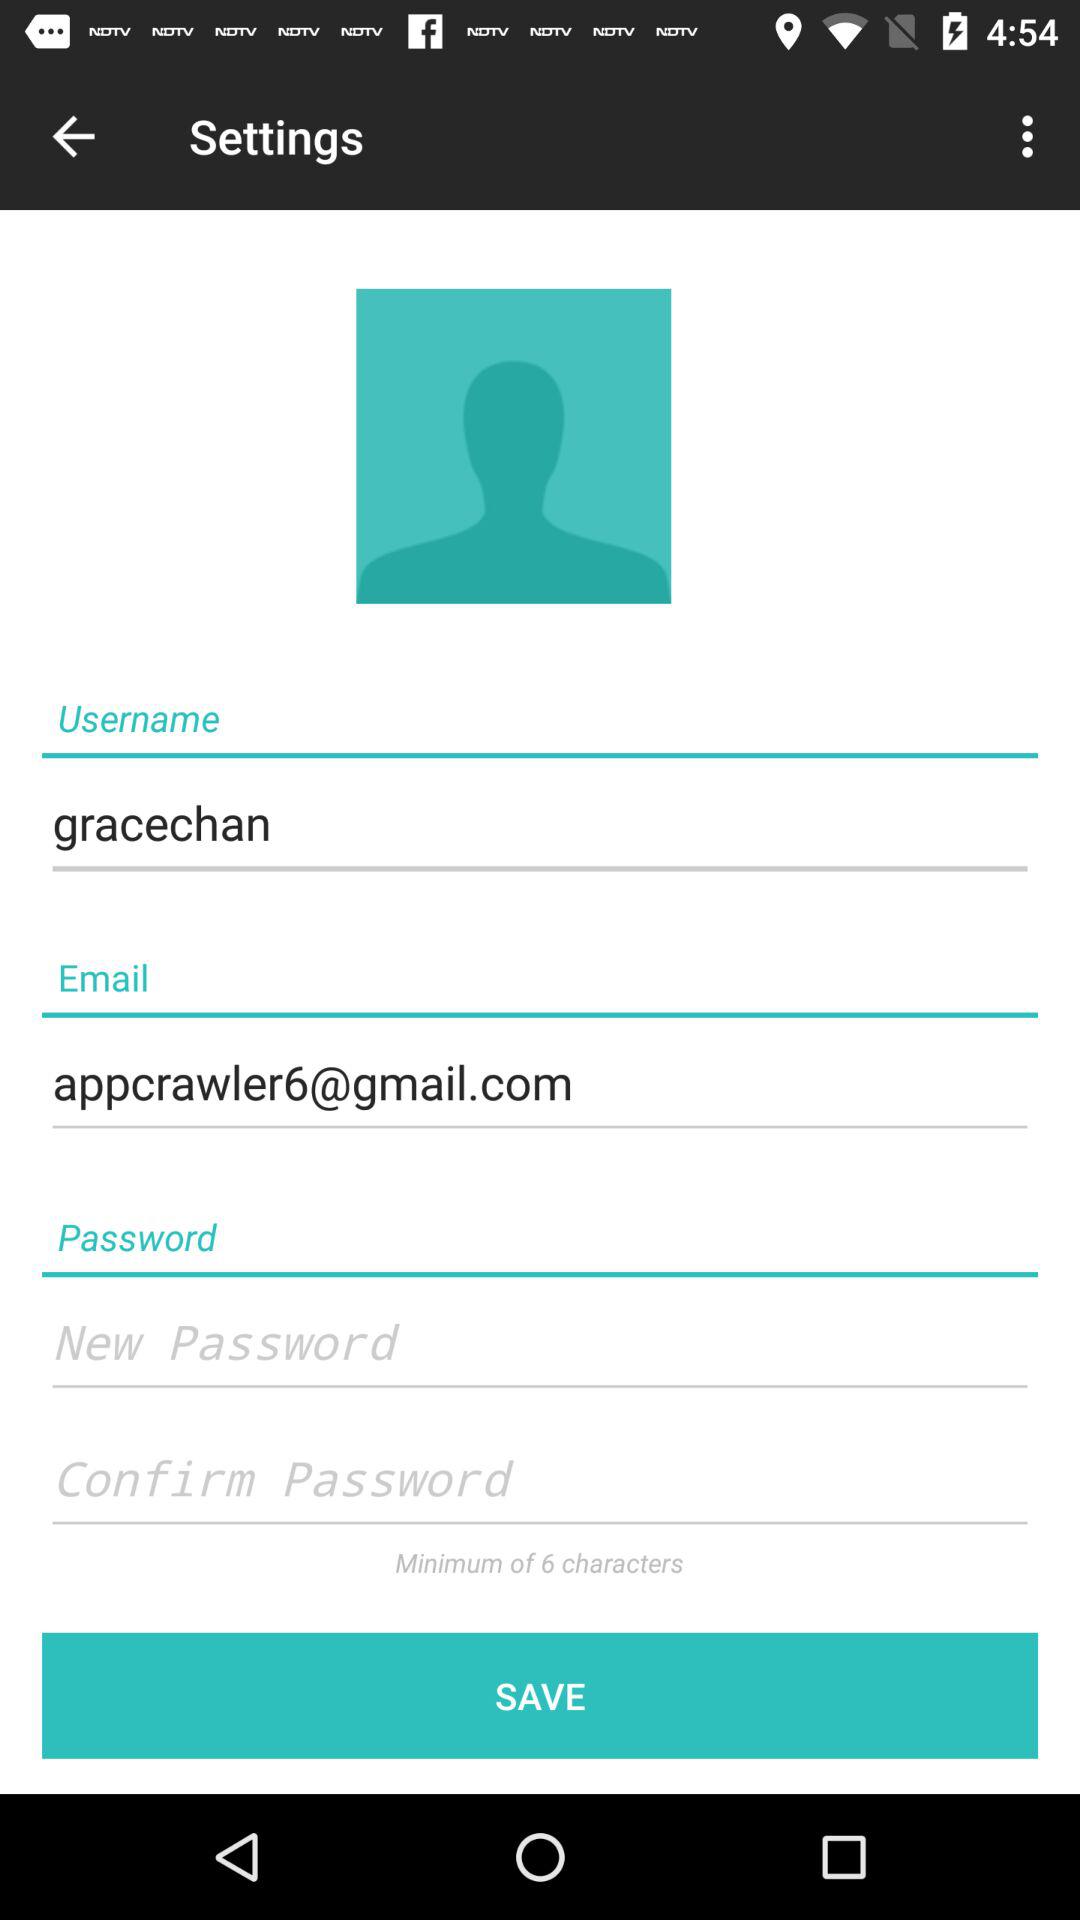 This screenshot has width=1080, height=1920. I want to click on confirm your password, so click(540, 1479).